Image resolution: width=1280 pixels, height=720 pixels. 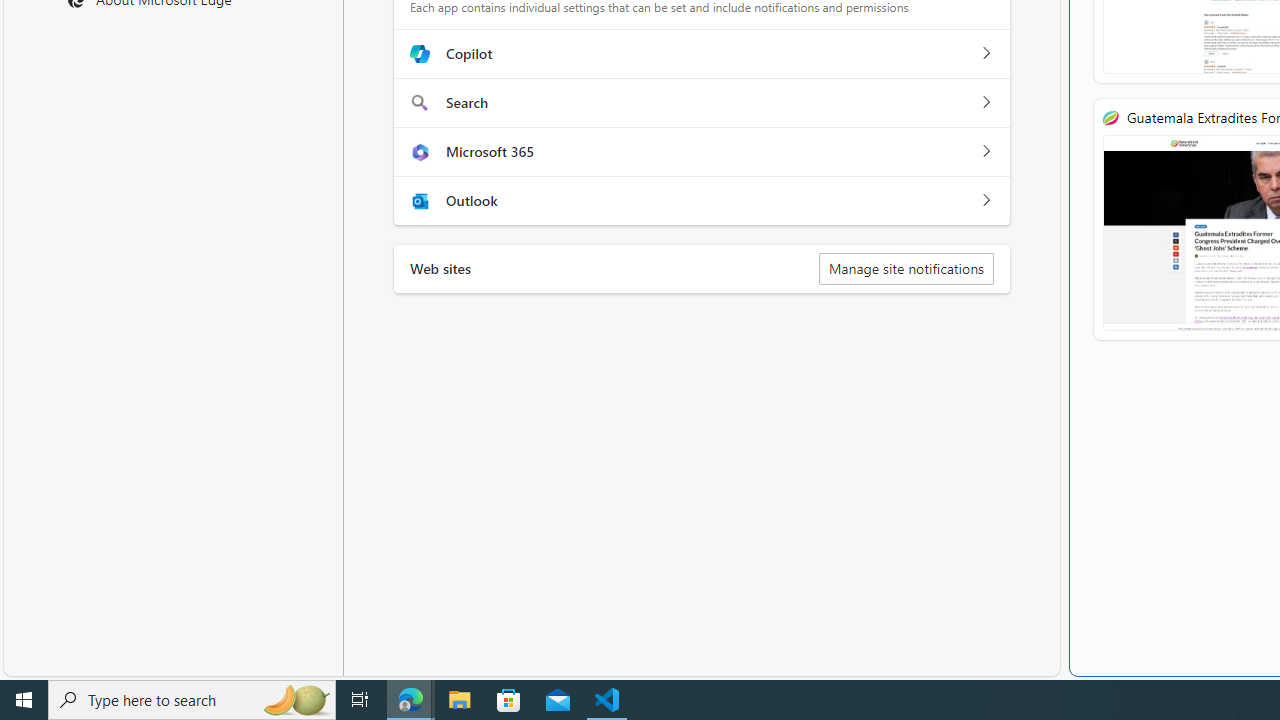 I want to click on Outlook, so click(x=985, y=200).